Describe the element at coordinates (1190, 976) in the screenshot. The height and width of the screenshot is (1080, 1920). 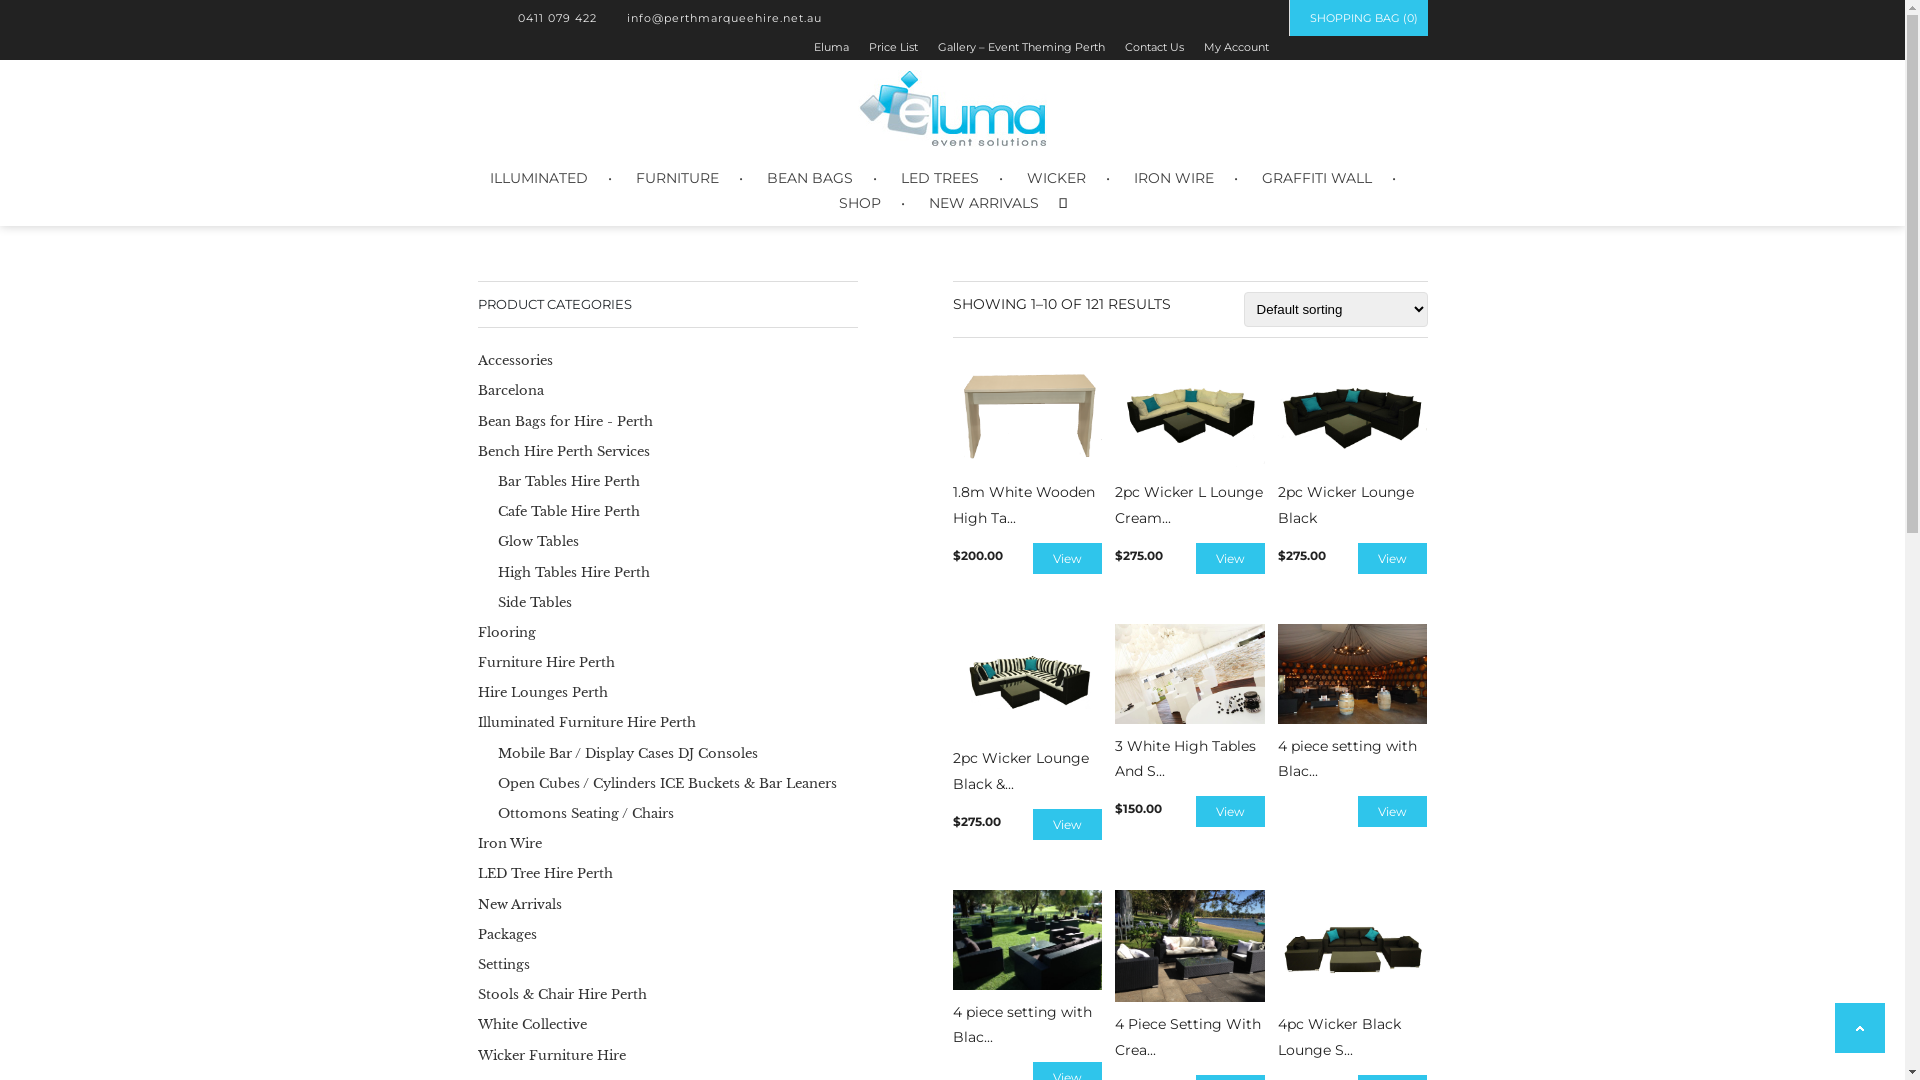
I see `4 Piece Setting With Crea...` at that location.